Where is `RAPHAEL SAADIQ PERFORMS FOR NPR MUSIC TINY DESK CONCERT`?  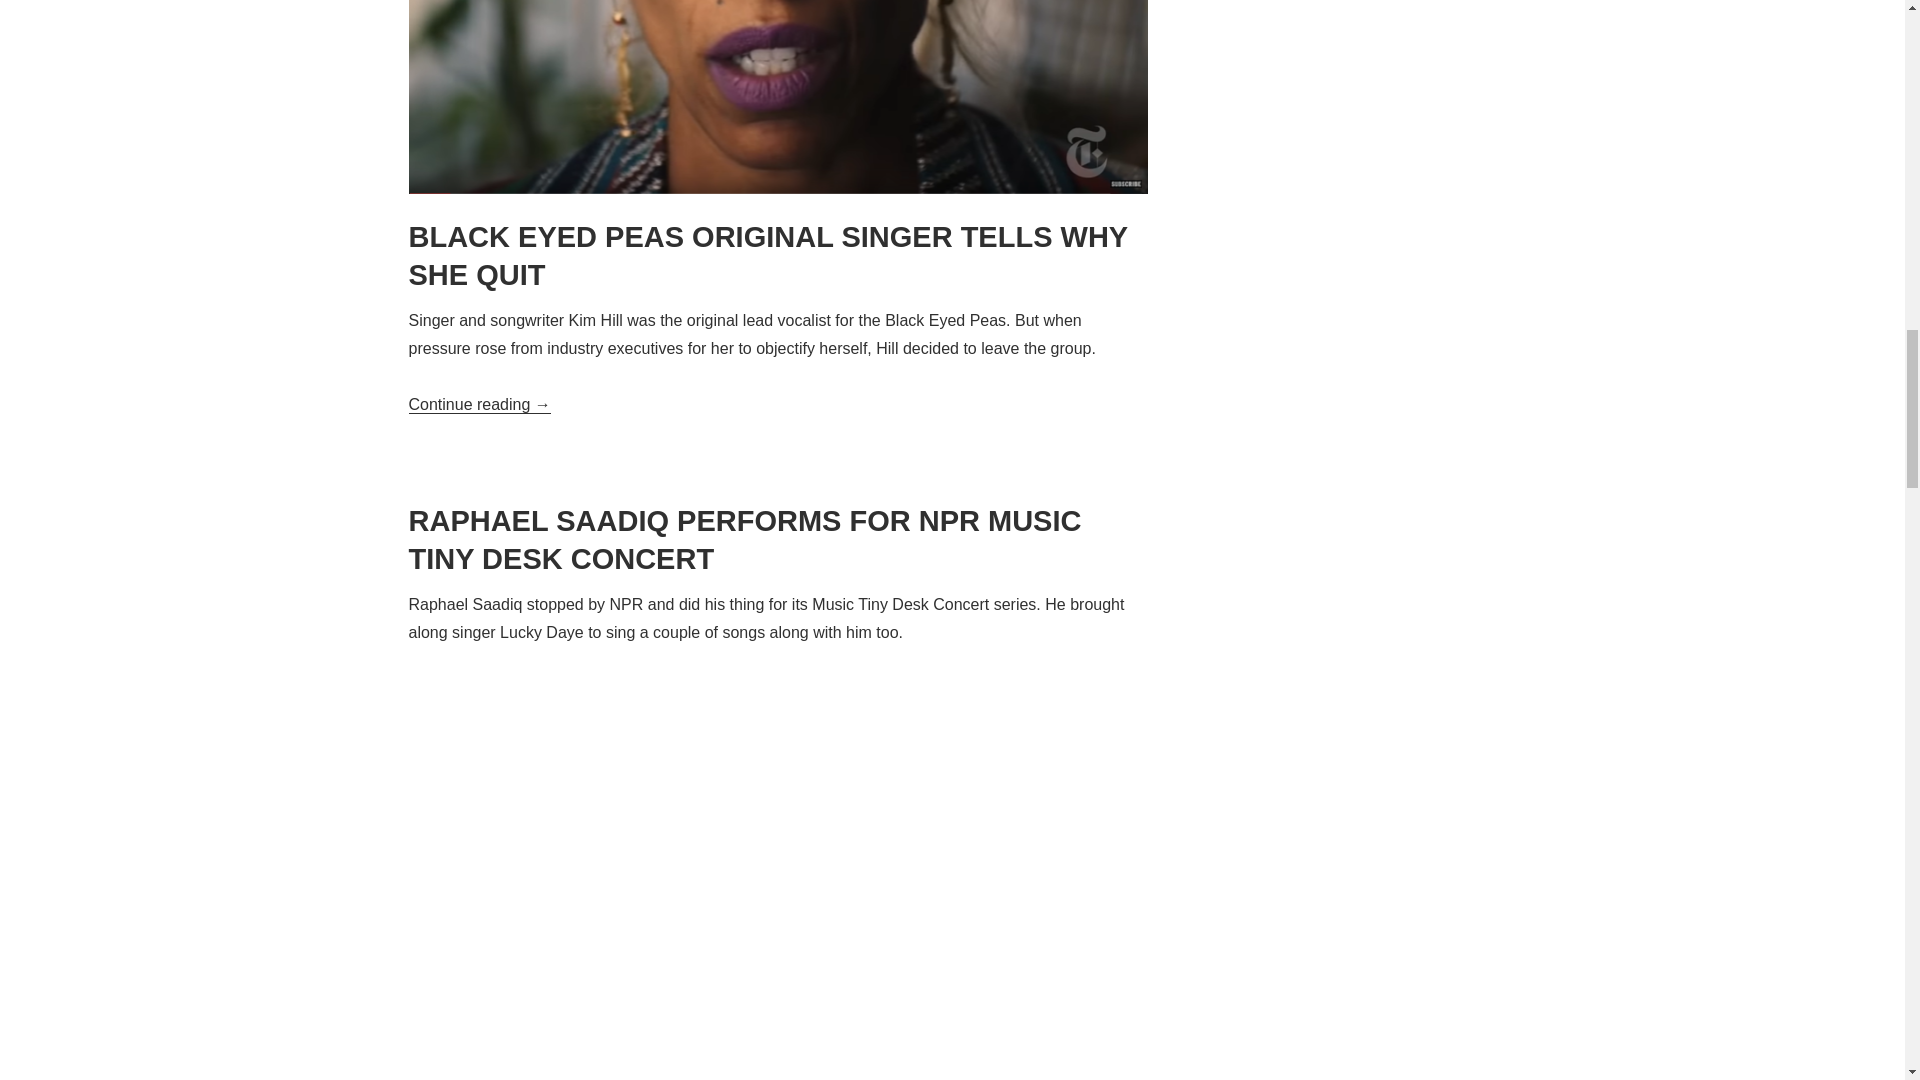 RAPHAEL SAADIQ PERFORMS FOR NPR MUSIC TINY DESK CONCERT is located at coordinates (778, 540).